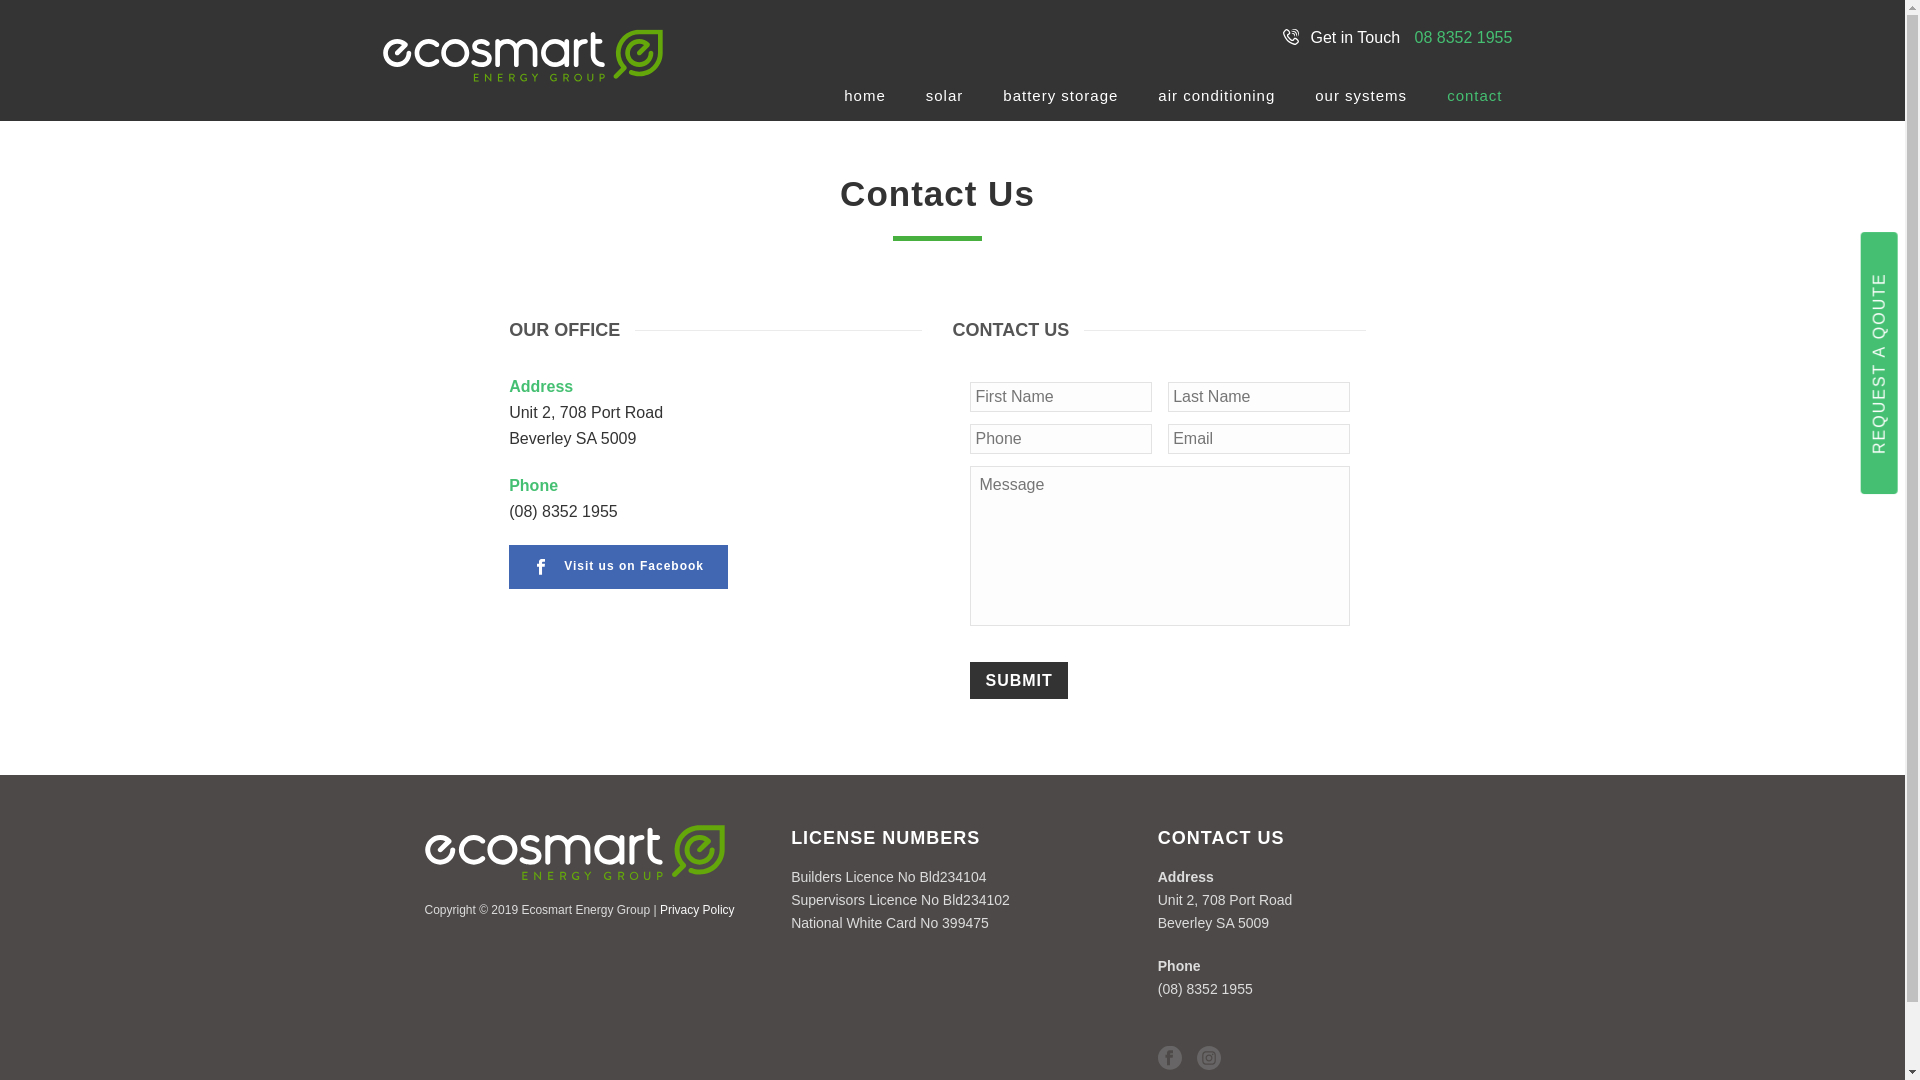  I want to click on (08) 8352 1955, so click(563, 512).